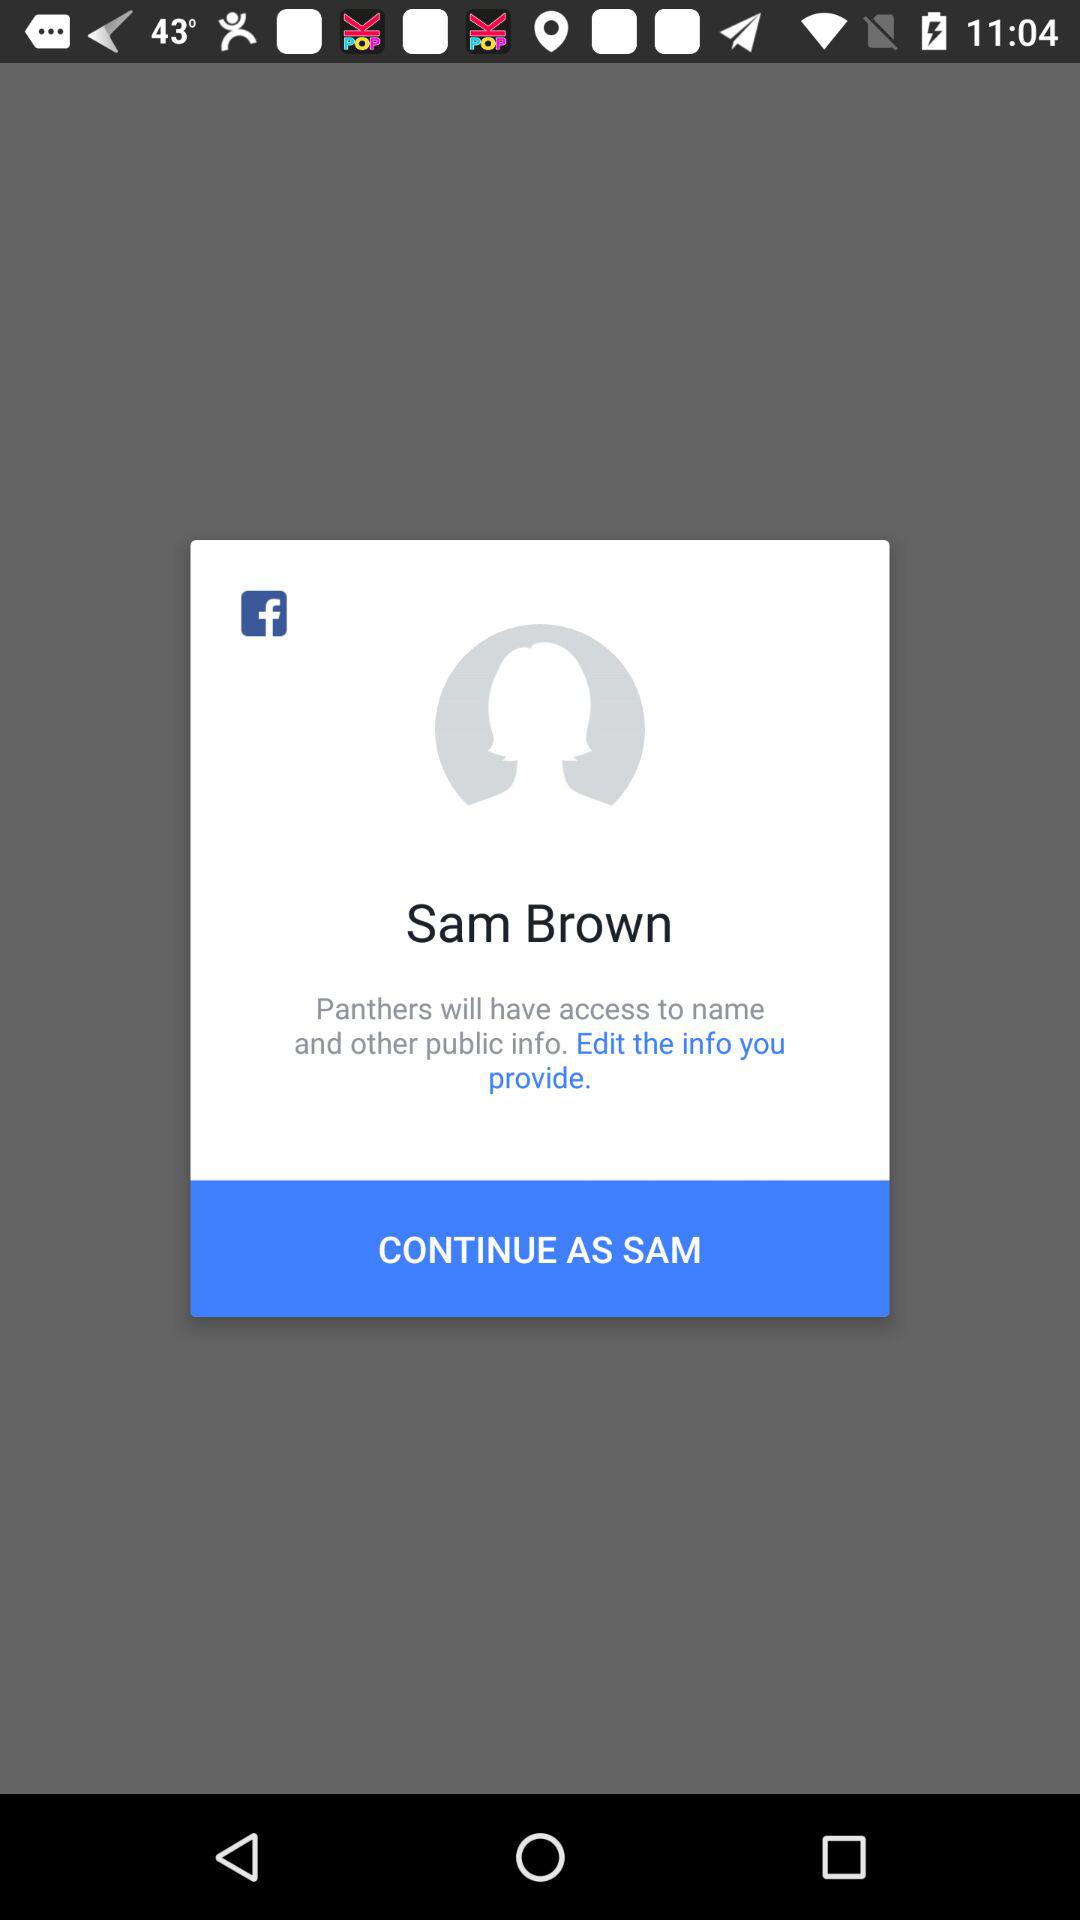 The image size is (1080, 1920). Describe the element at coordinates (540, 1248) in the screenshot. I see `choose the continue as sam icon` at that location.